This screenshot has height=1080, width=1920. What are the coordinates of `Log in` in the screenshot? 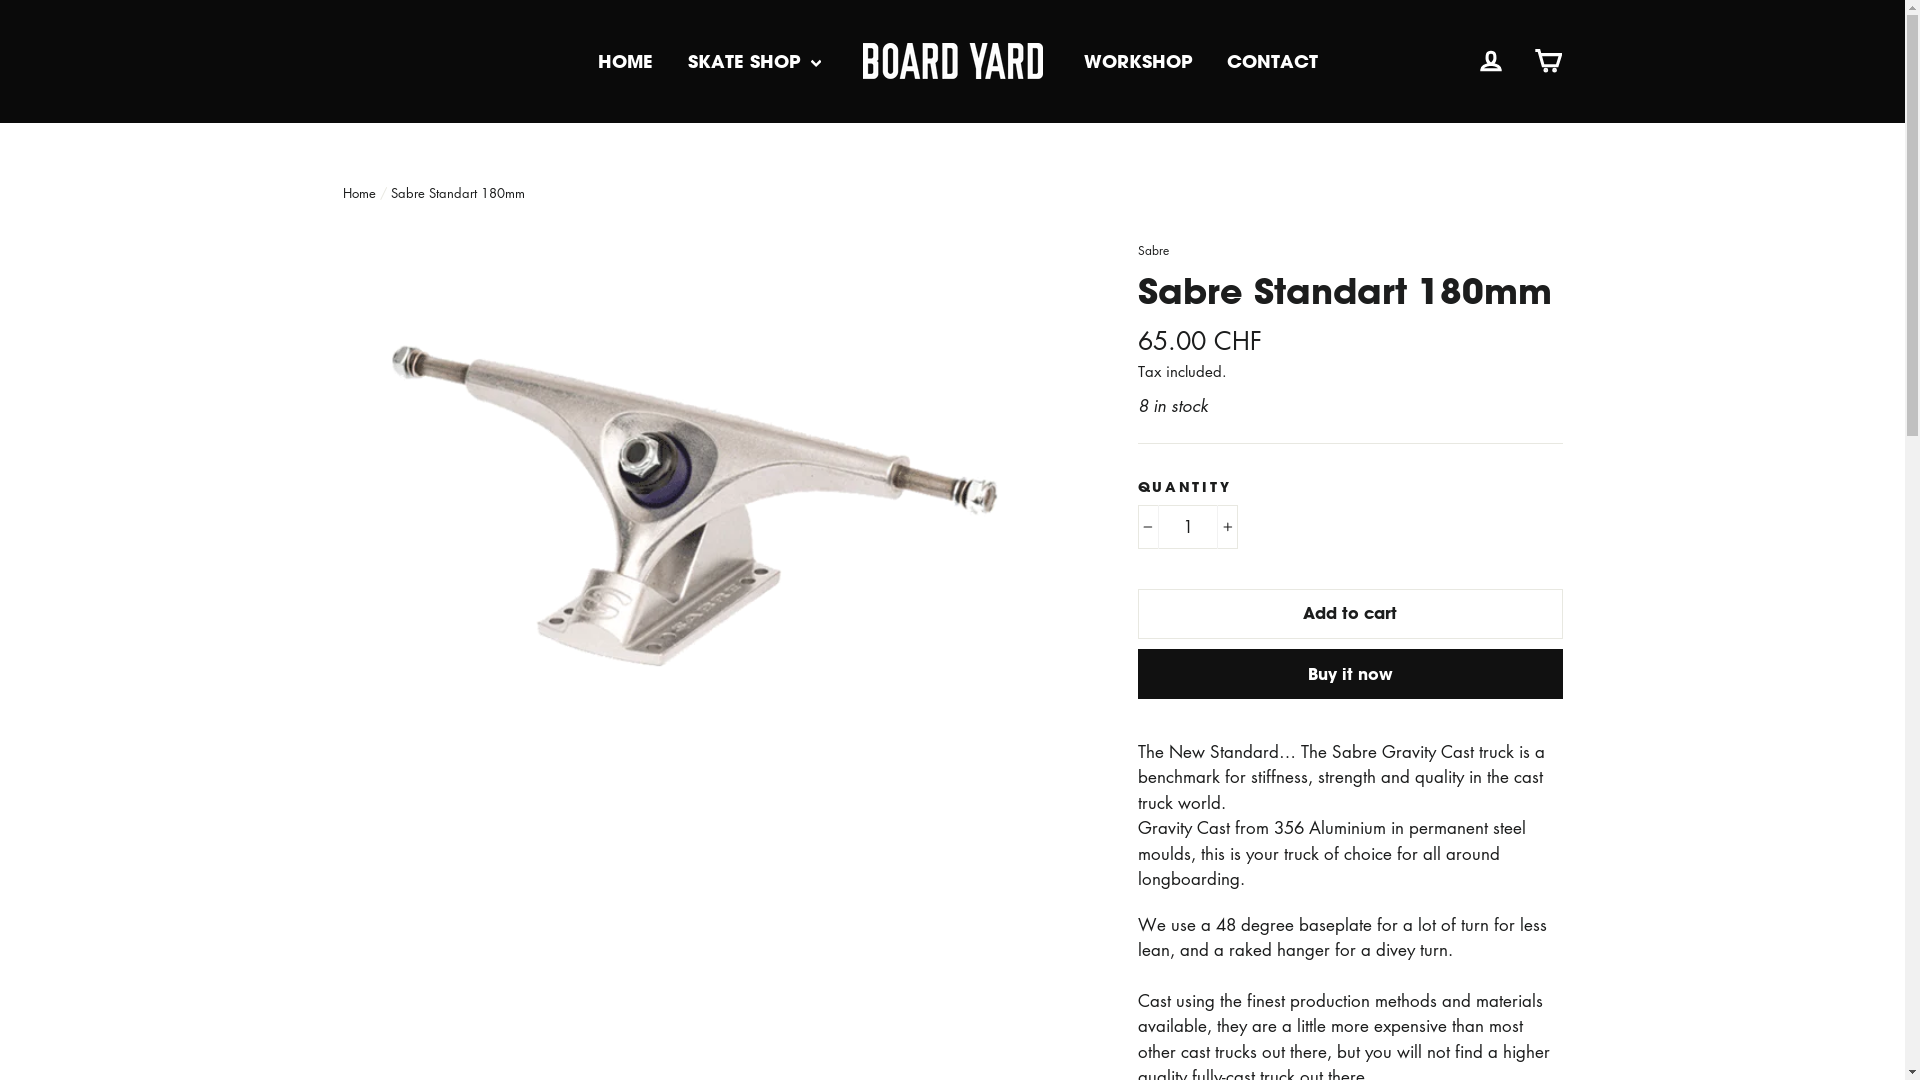 It's located at (1491, 62).